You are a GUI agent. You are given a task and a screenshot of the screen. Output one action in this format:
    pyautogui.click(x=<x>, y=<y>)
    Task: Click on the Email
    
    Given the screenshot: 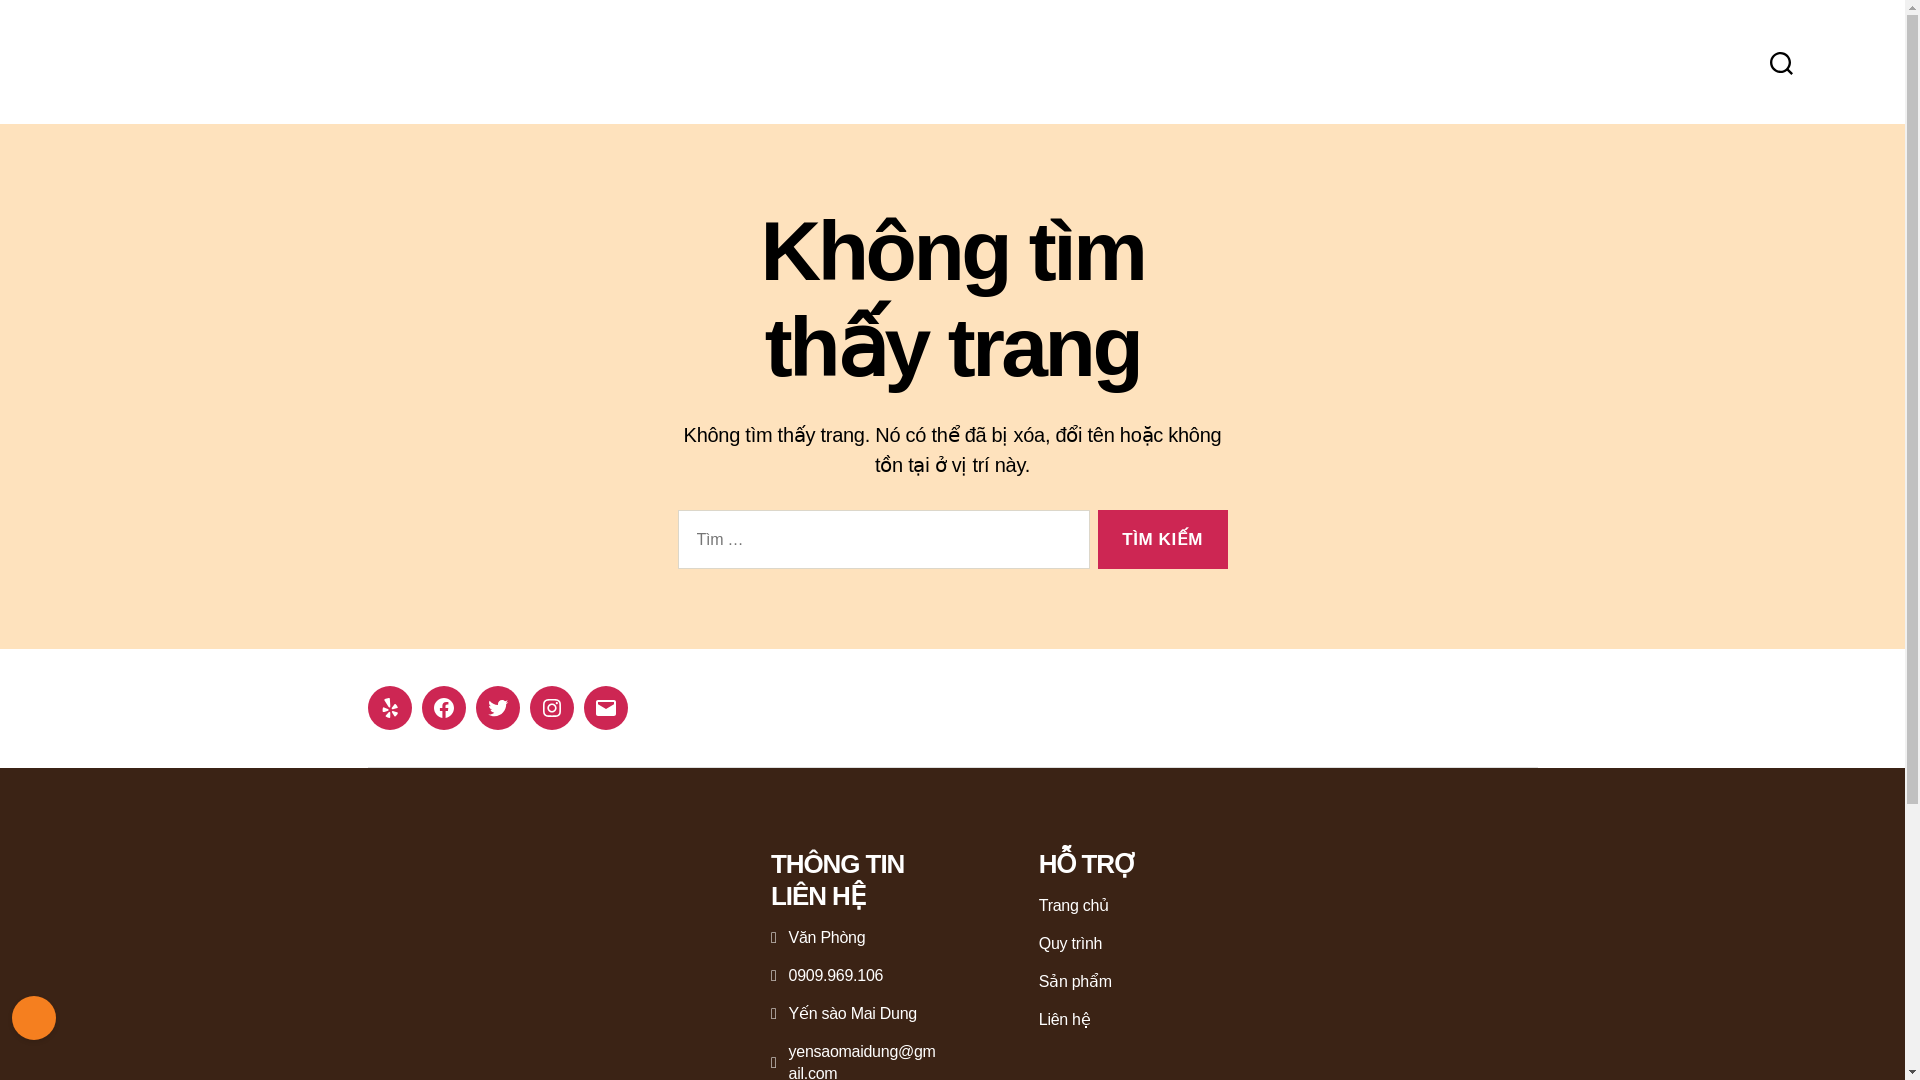 What is the action you would take?
    pyautogui.click(x=605, y=708)
    